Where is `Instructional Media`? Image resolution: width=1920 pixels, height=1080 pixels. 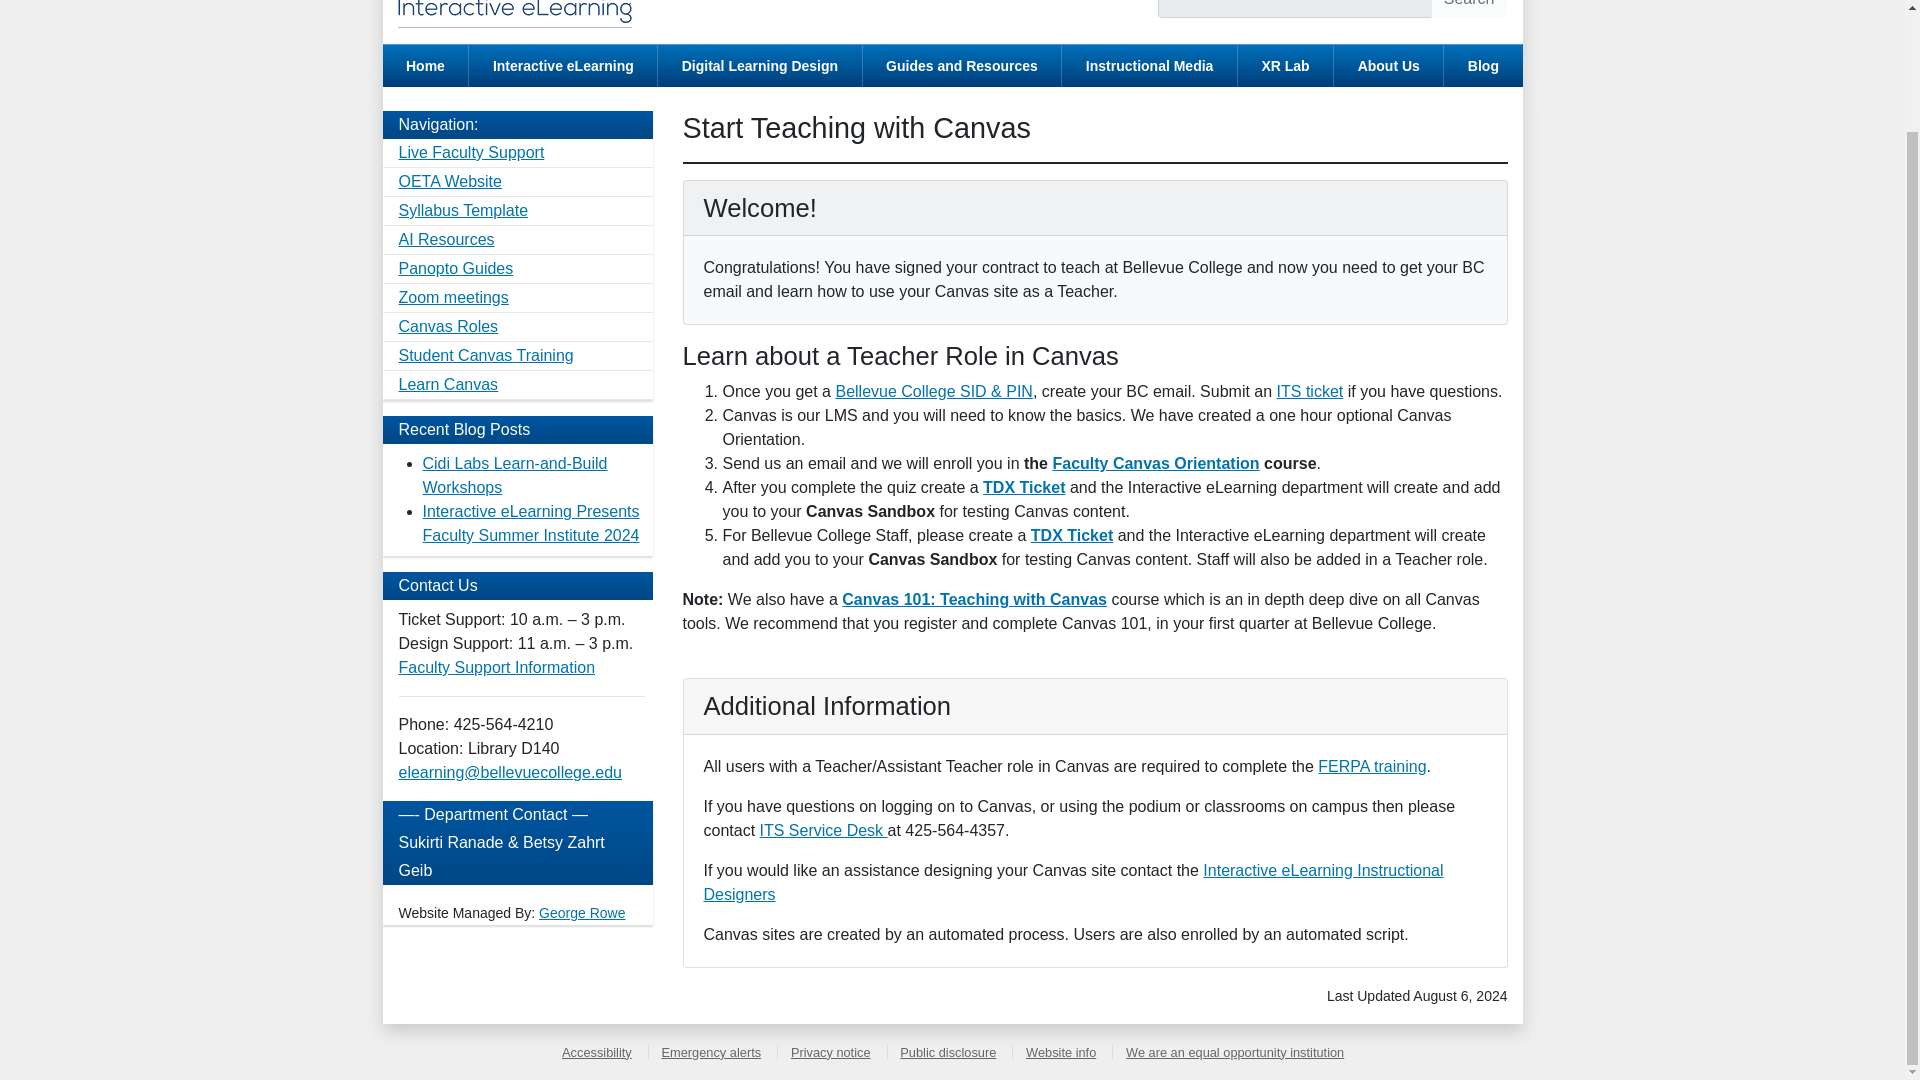 Instructional Media is located at coordinates (1148, 66).